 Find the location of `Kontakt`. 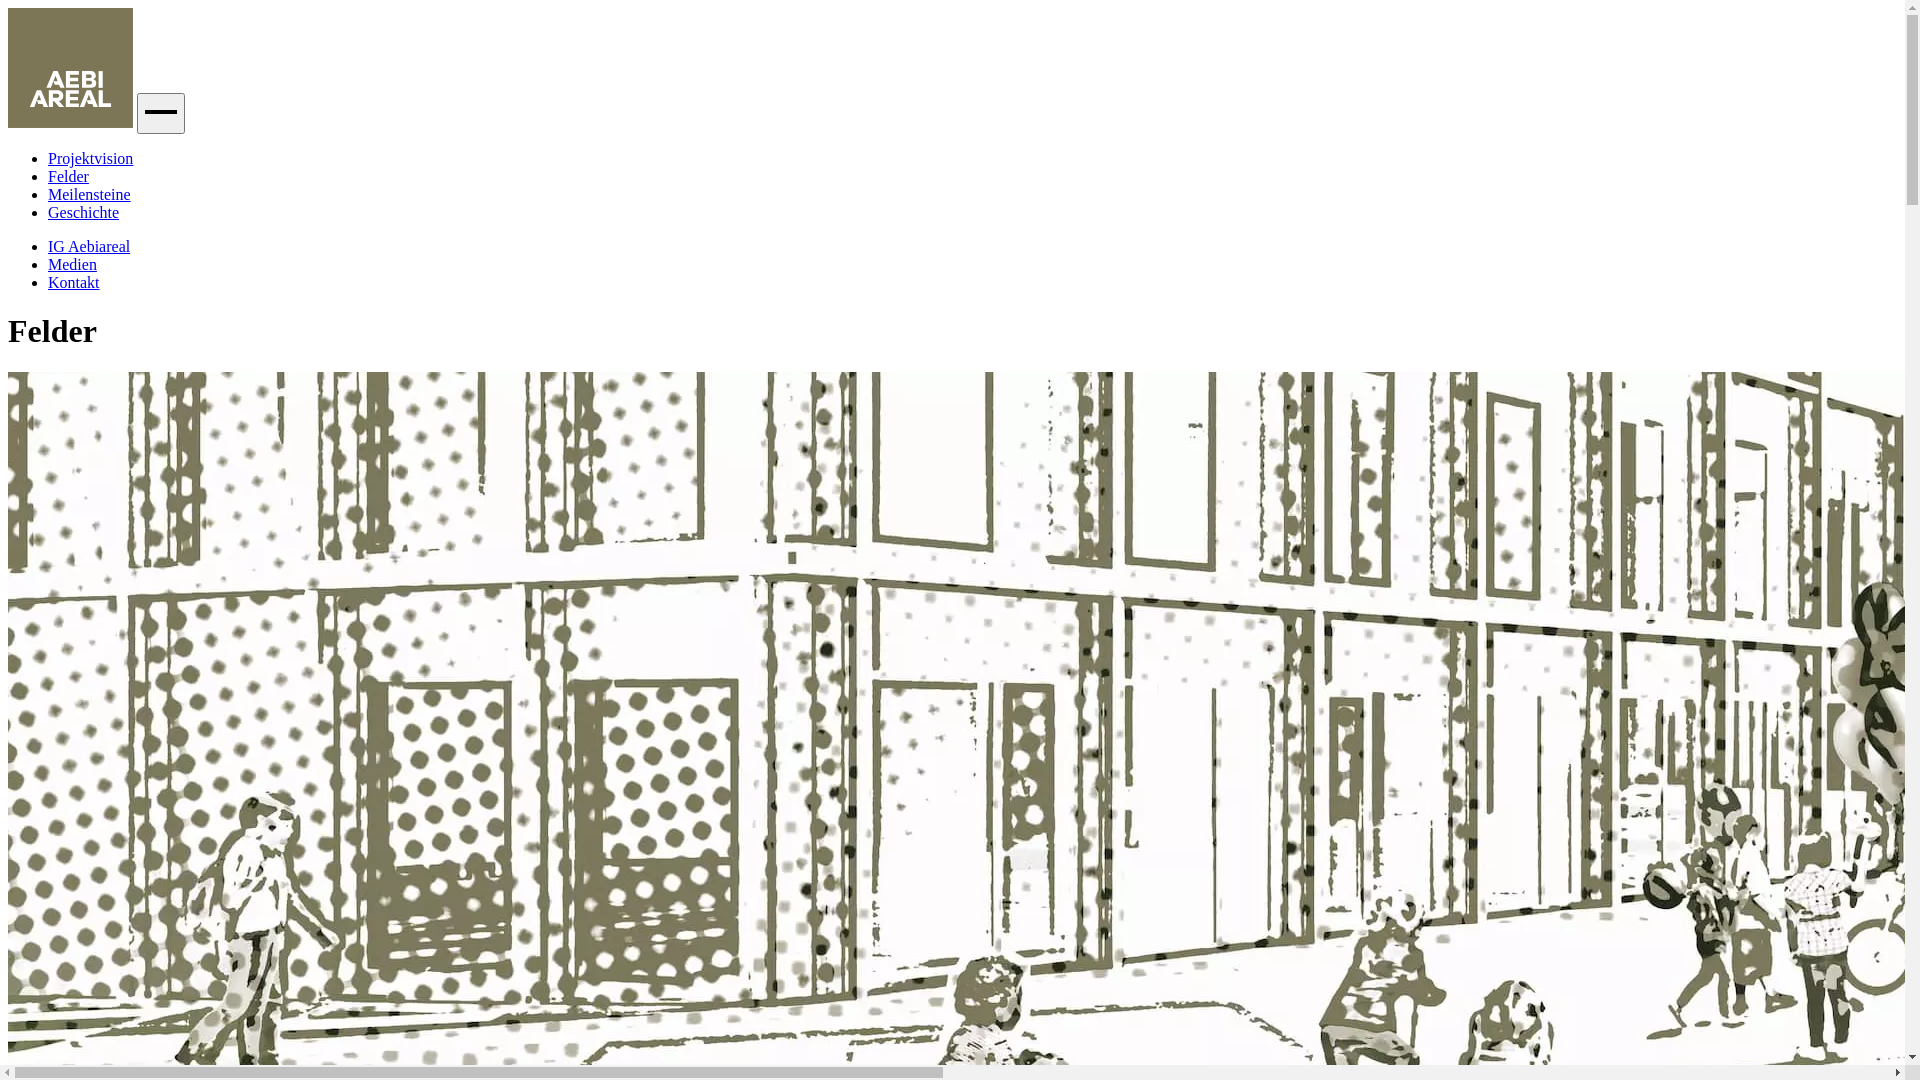

Kontakt is located at coordinates (74, 282).